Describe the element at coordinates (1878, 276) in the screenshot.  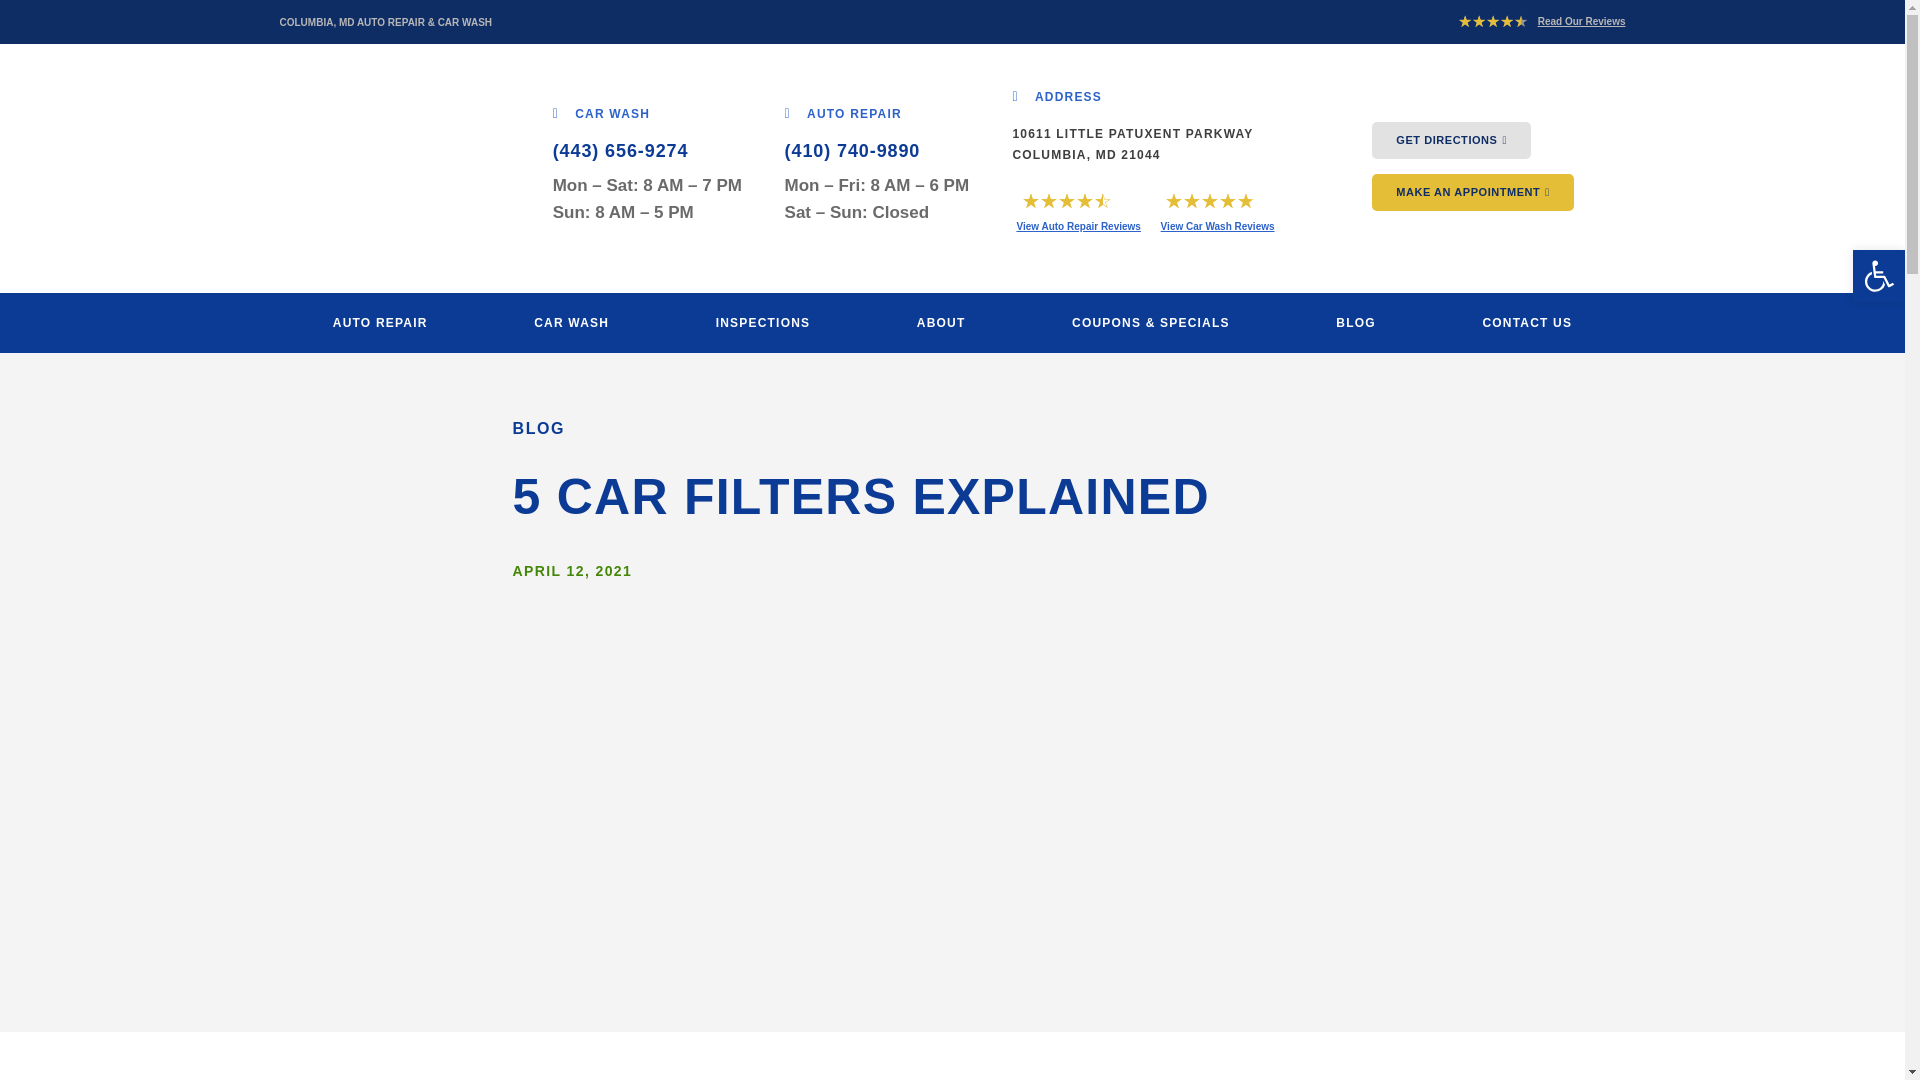
I see `Accessibility Tools` at that location.